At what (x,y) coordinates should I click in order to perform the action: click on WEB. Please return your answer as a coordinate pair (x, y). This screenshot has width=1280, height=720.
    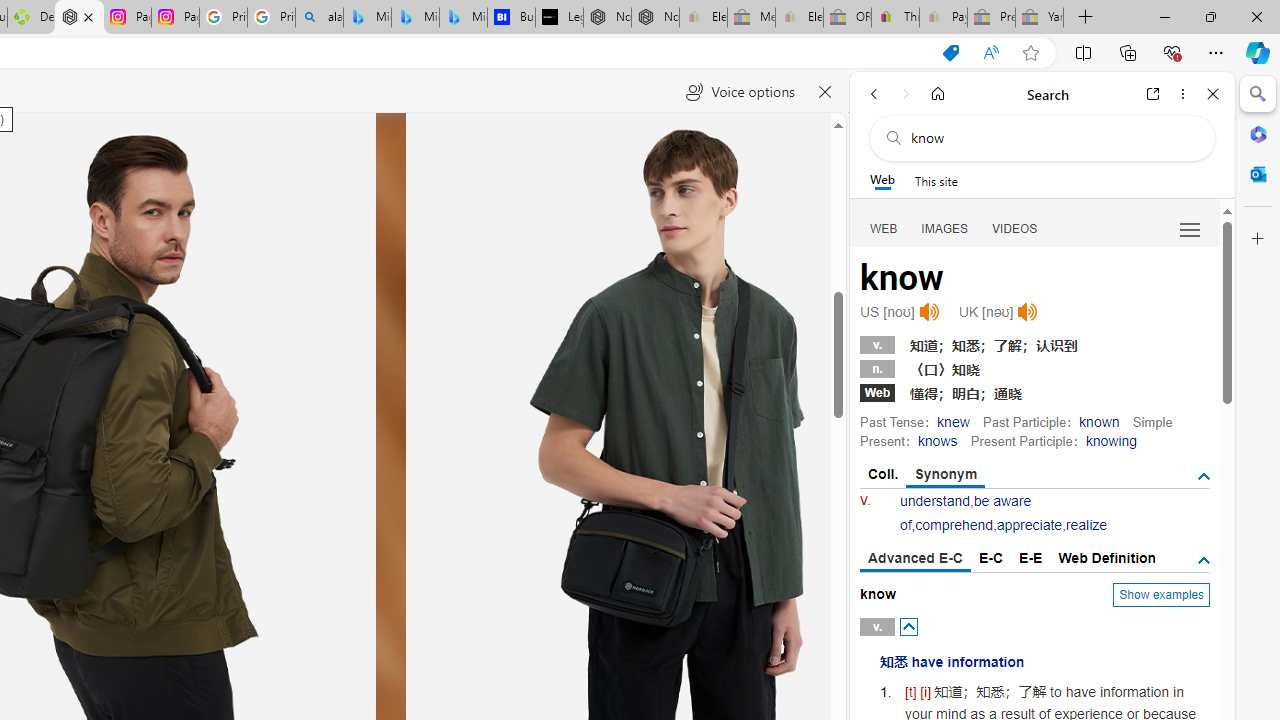
    Looking at the image, I should click on (884, 228).